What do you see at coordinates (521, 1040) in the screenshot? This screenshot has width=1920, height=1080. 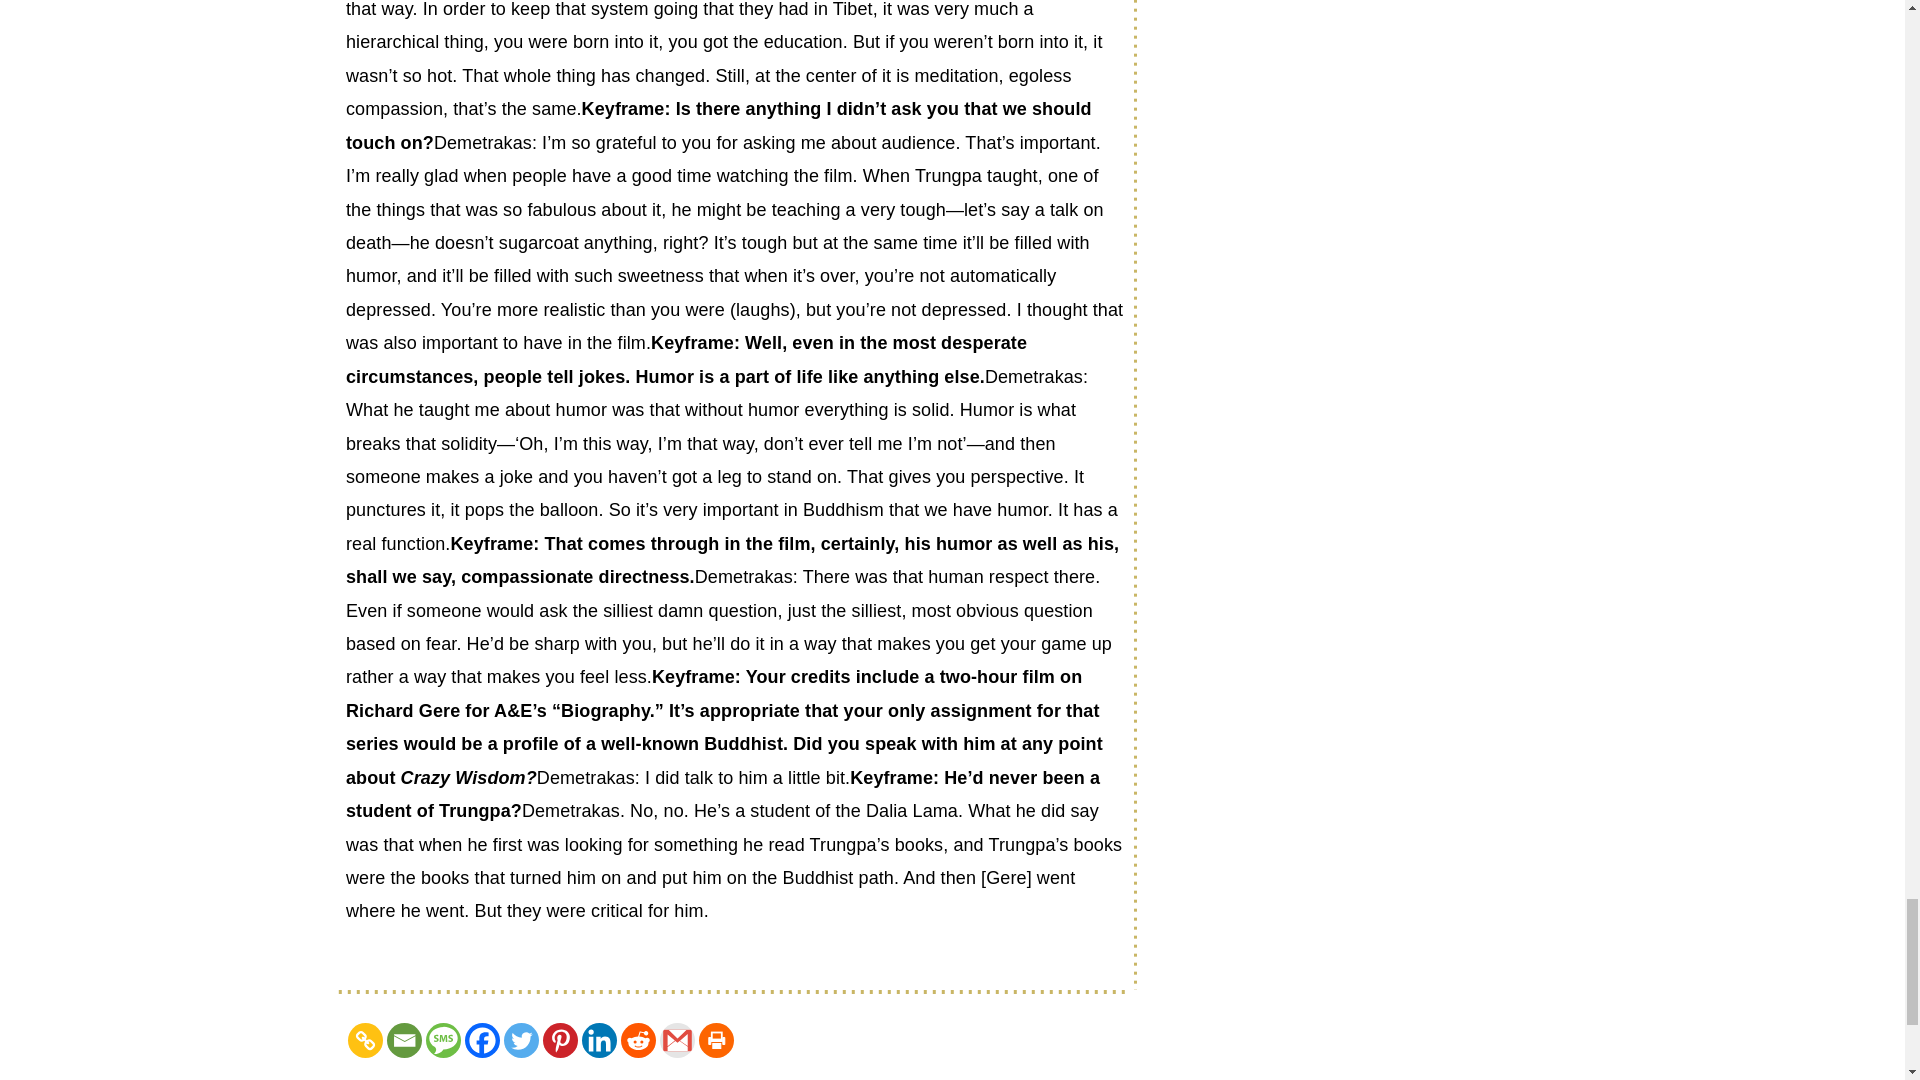 I see `Twitter` at bounding box center [521, 1040].